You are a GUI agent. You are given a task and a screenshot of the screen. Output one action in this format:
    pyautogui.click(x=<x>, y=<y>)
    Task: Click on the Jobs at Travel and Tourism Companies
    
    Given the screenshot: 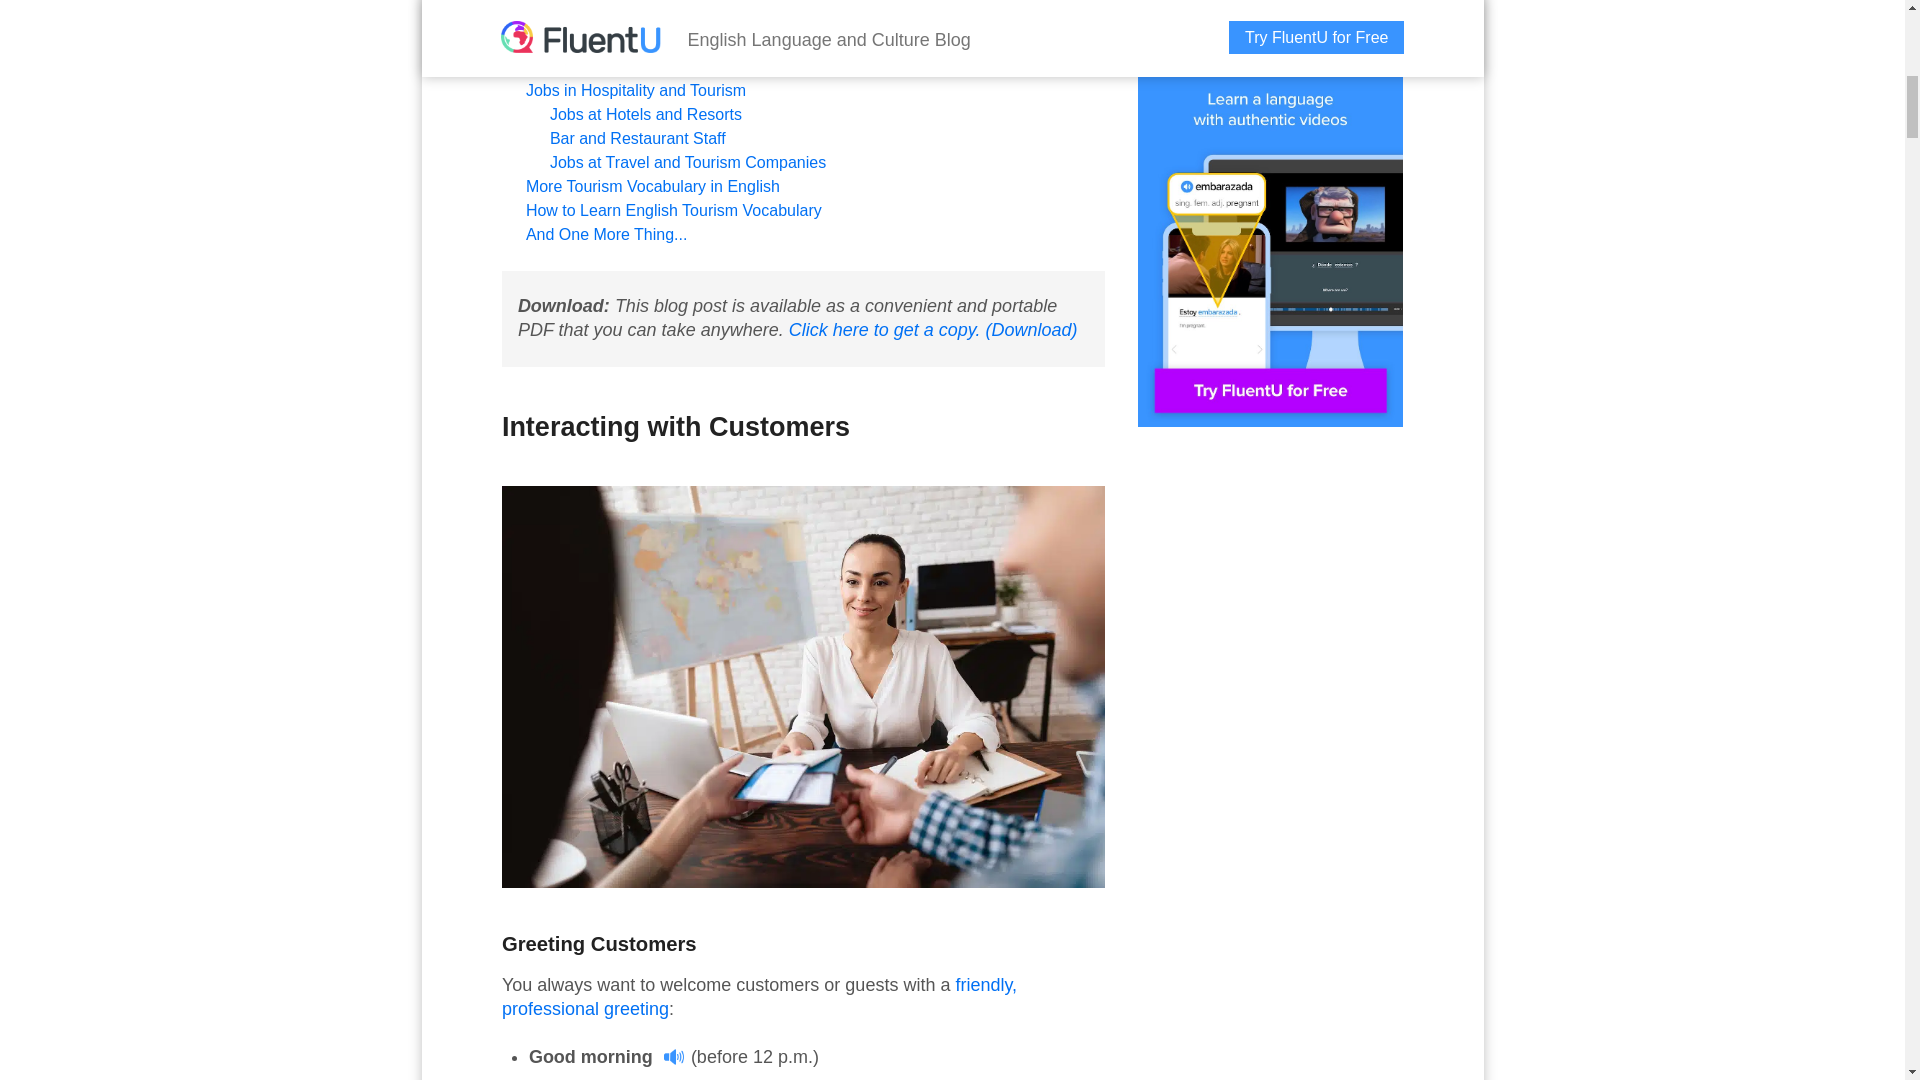 What is the action you would take?
    pyautogui.click(x=687, y=162)
    